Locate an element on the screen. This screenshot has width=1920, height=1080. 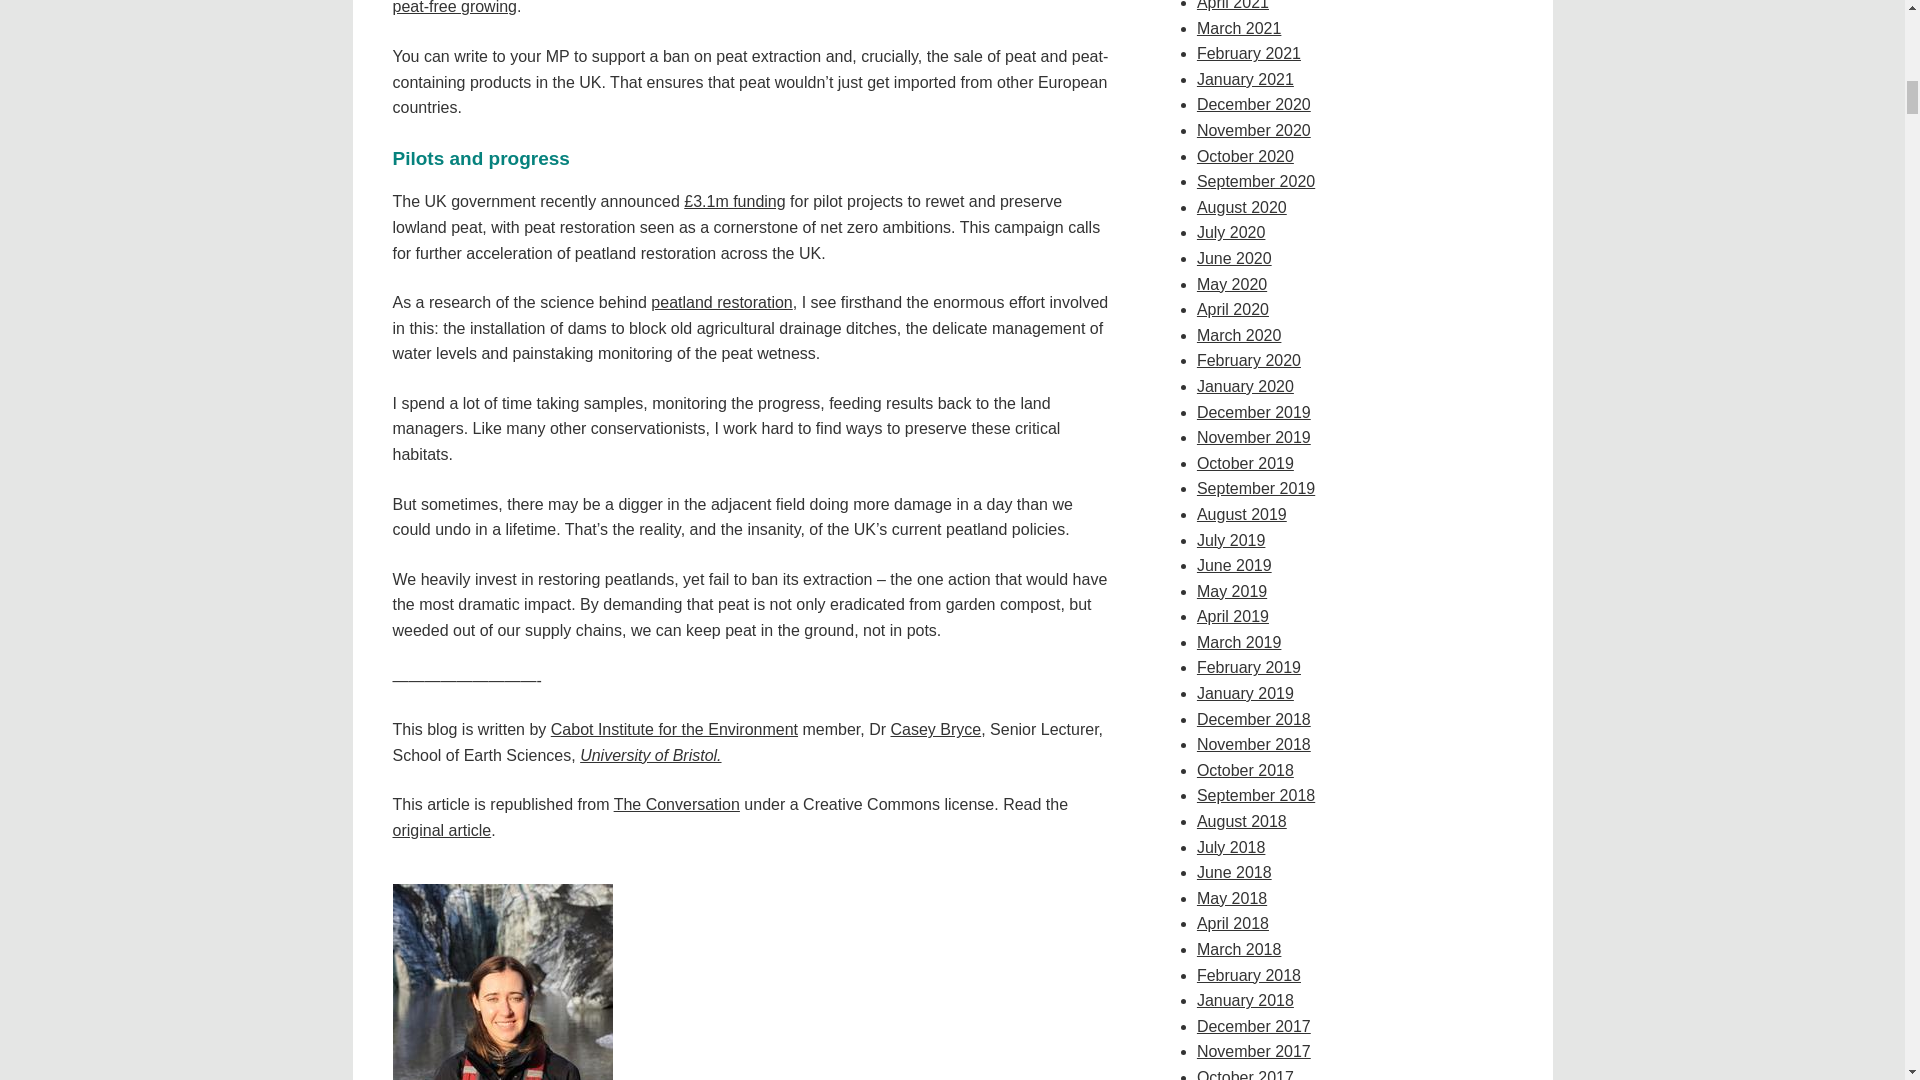
Cabot Institute for the Environment is located at coordinates (674, 729).